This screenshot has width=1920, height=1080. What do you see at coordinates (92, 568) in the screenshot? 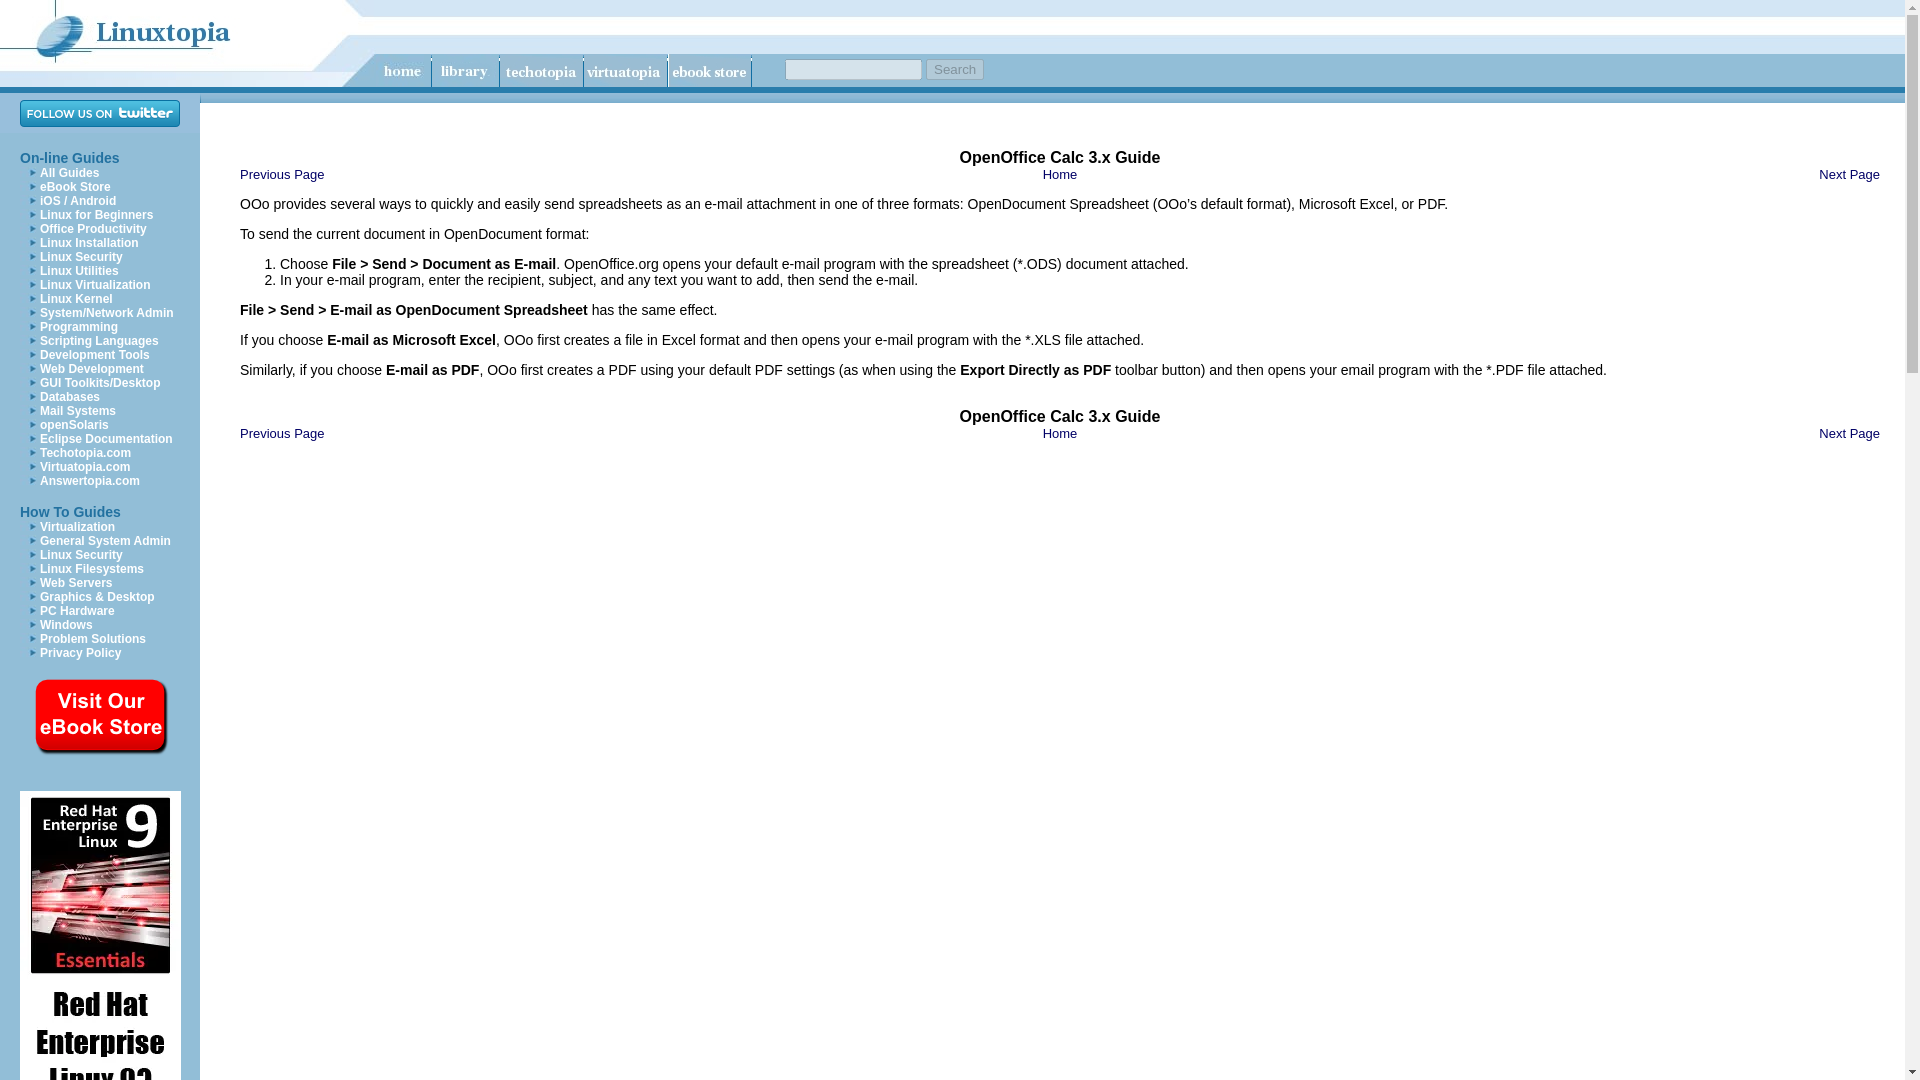
I see `Linux Filesystems` at bounding box center [92, 568].